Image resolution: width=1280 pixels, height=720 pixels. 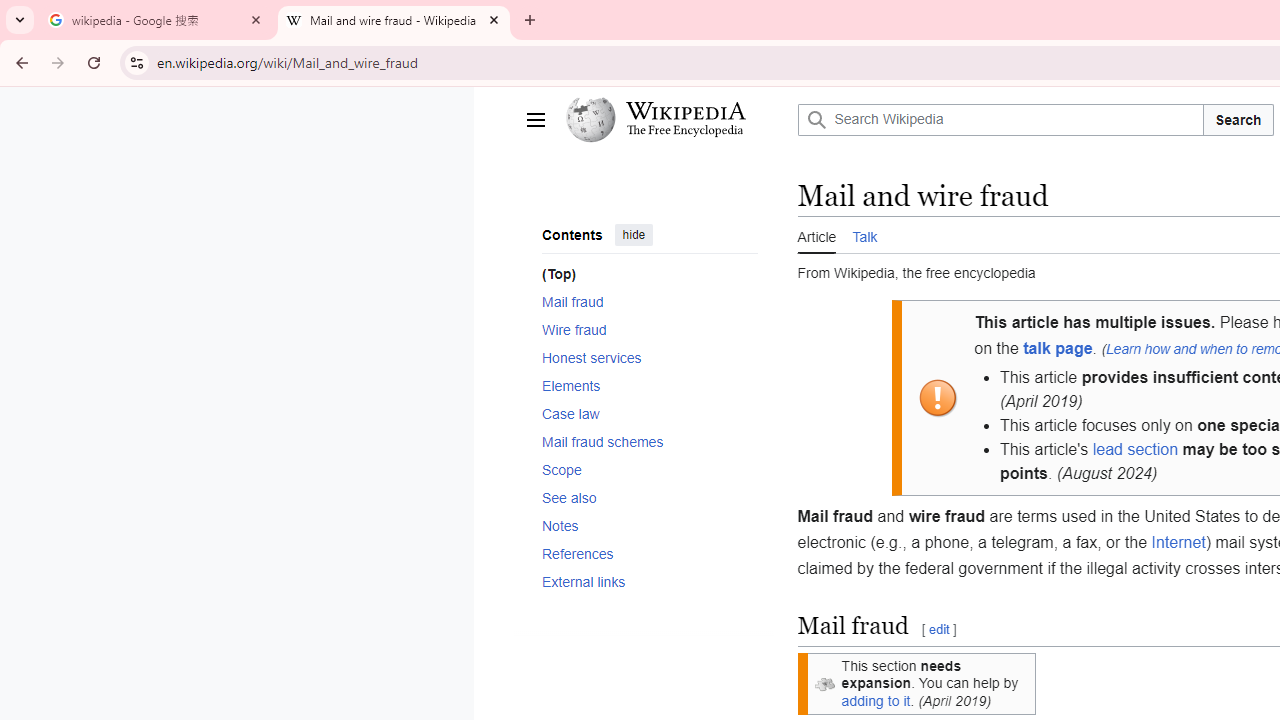 I want to click on [icon], so click(x=824, y=683).